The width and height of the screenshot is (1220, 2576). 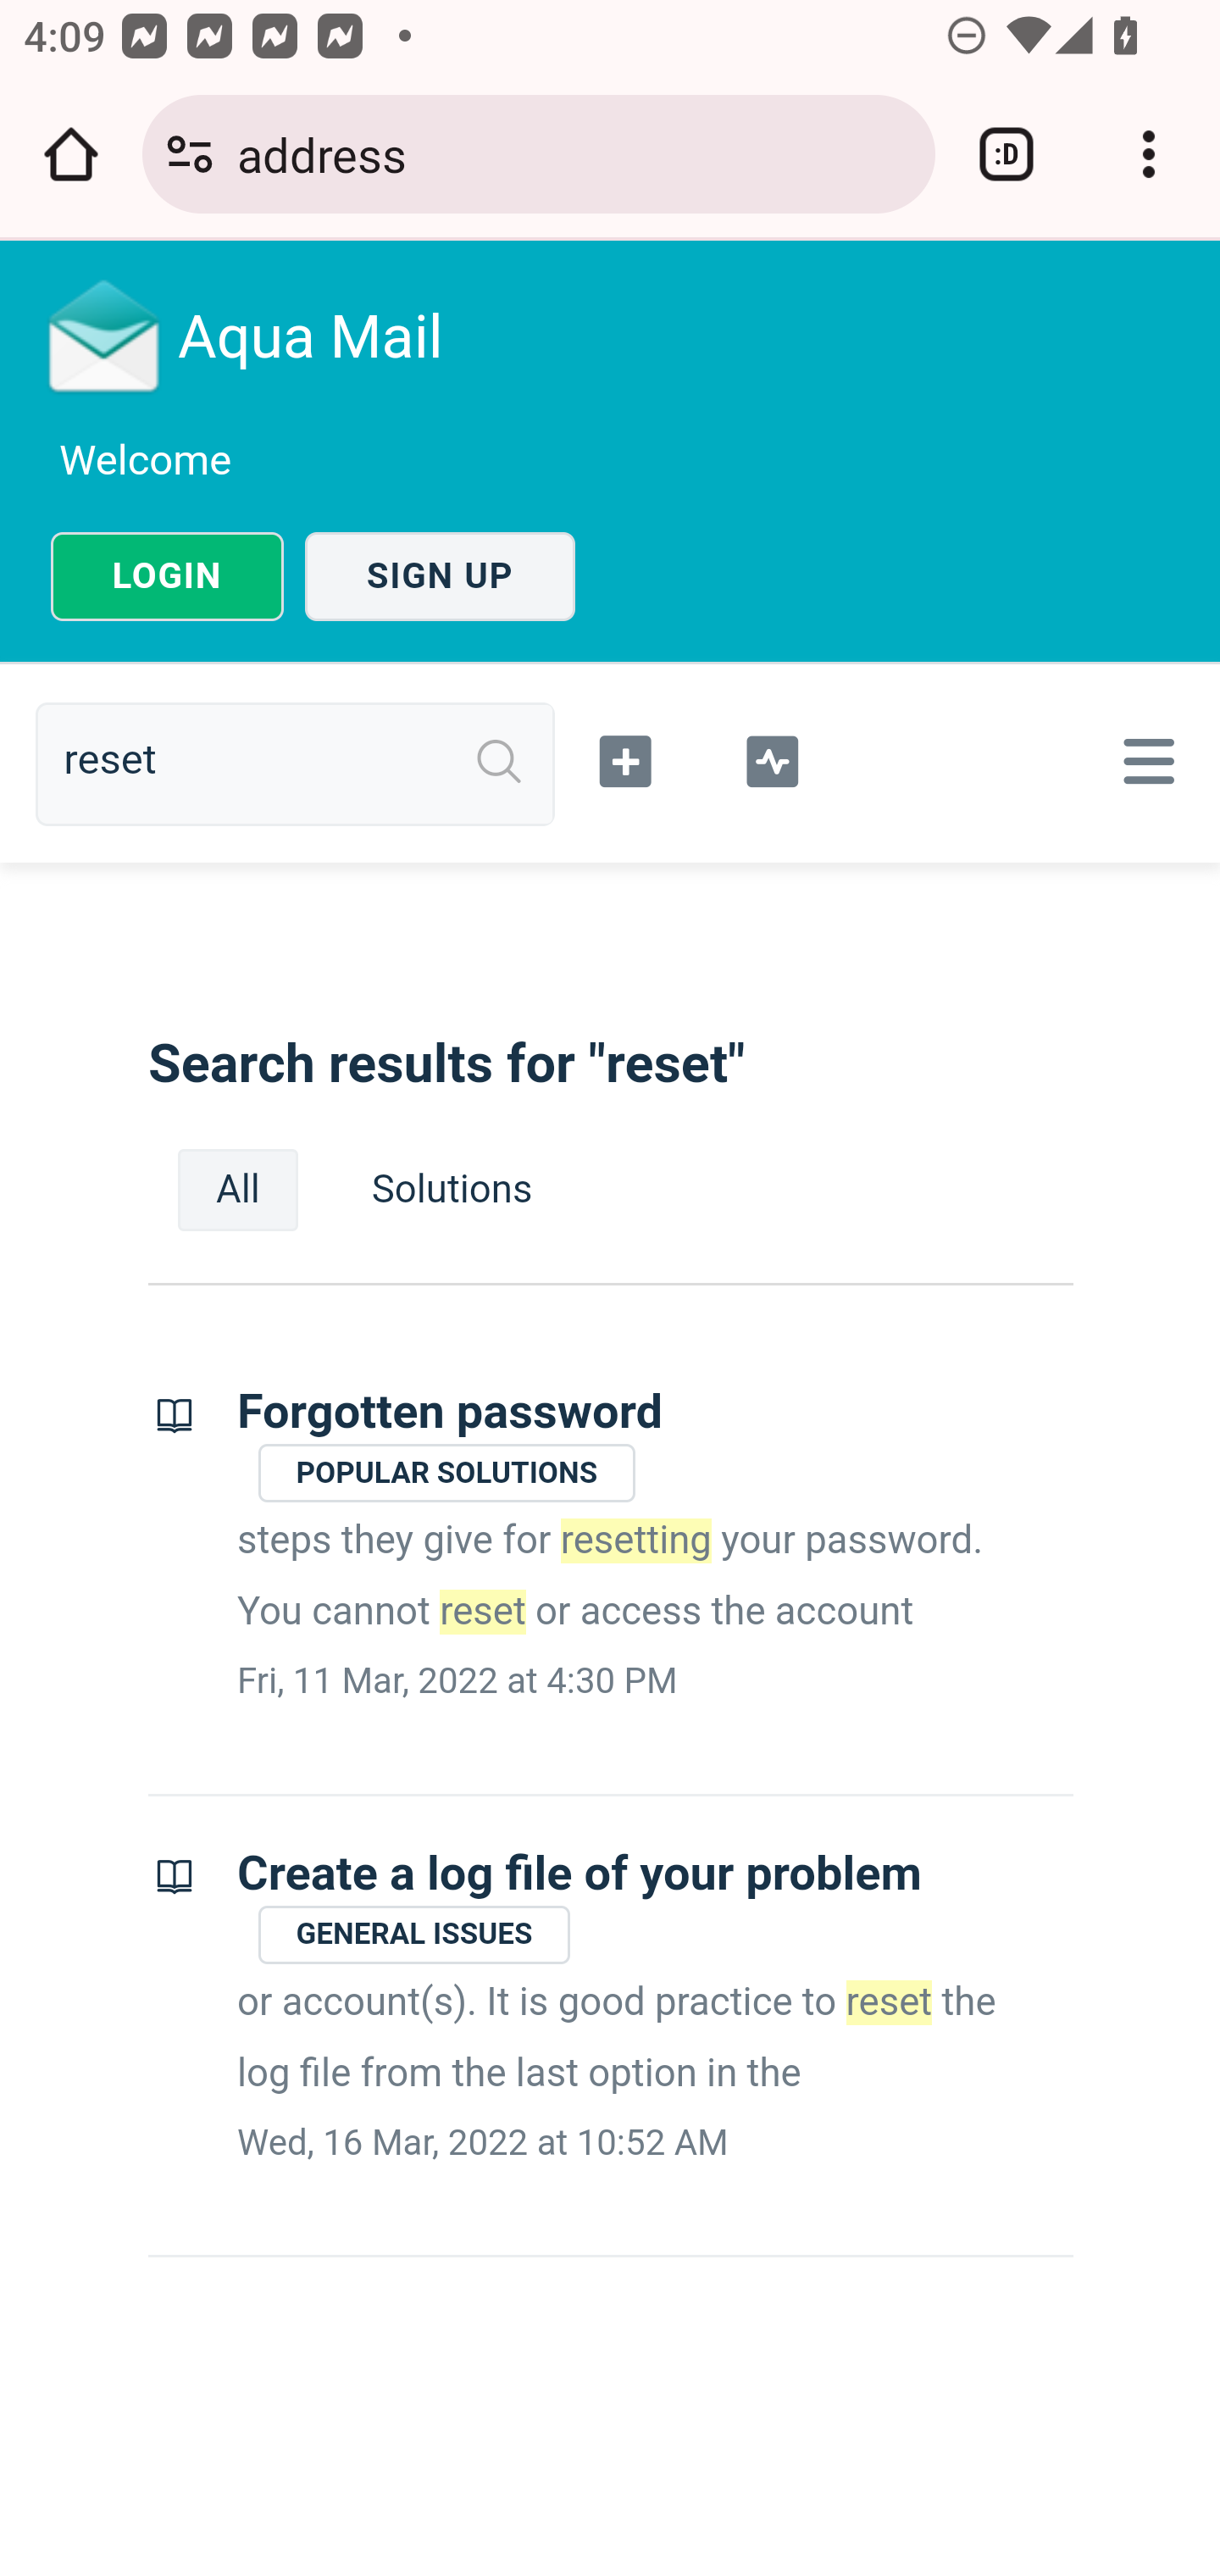 What do you see at coordinates (574, 153) in the screenshot?
I see `address` at bounding box center [574, 153].